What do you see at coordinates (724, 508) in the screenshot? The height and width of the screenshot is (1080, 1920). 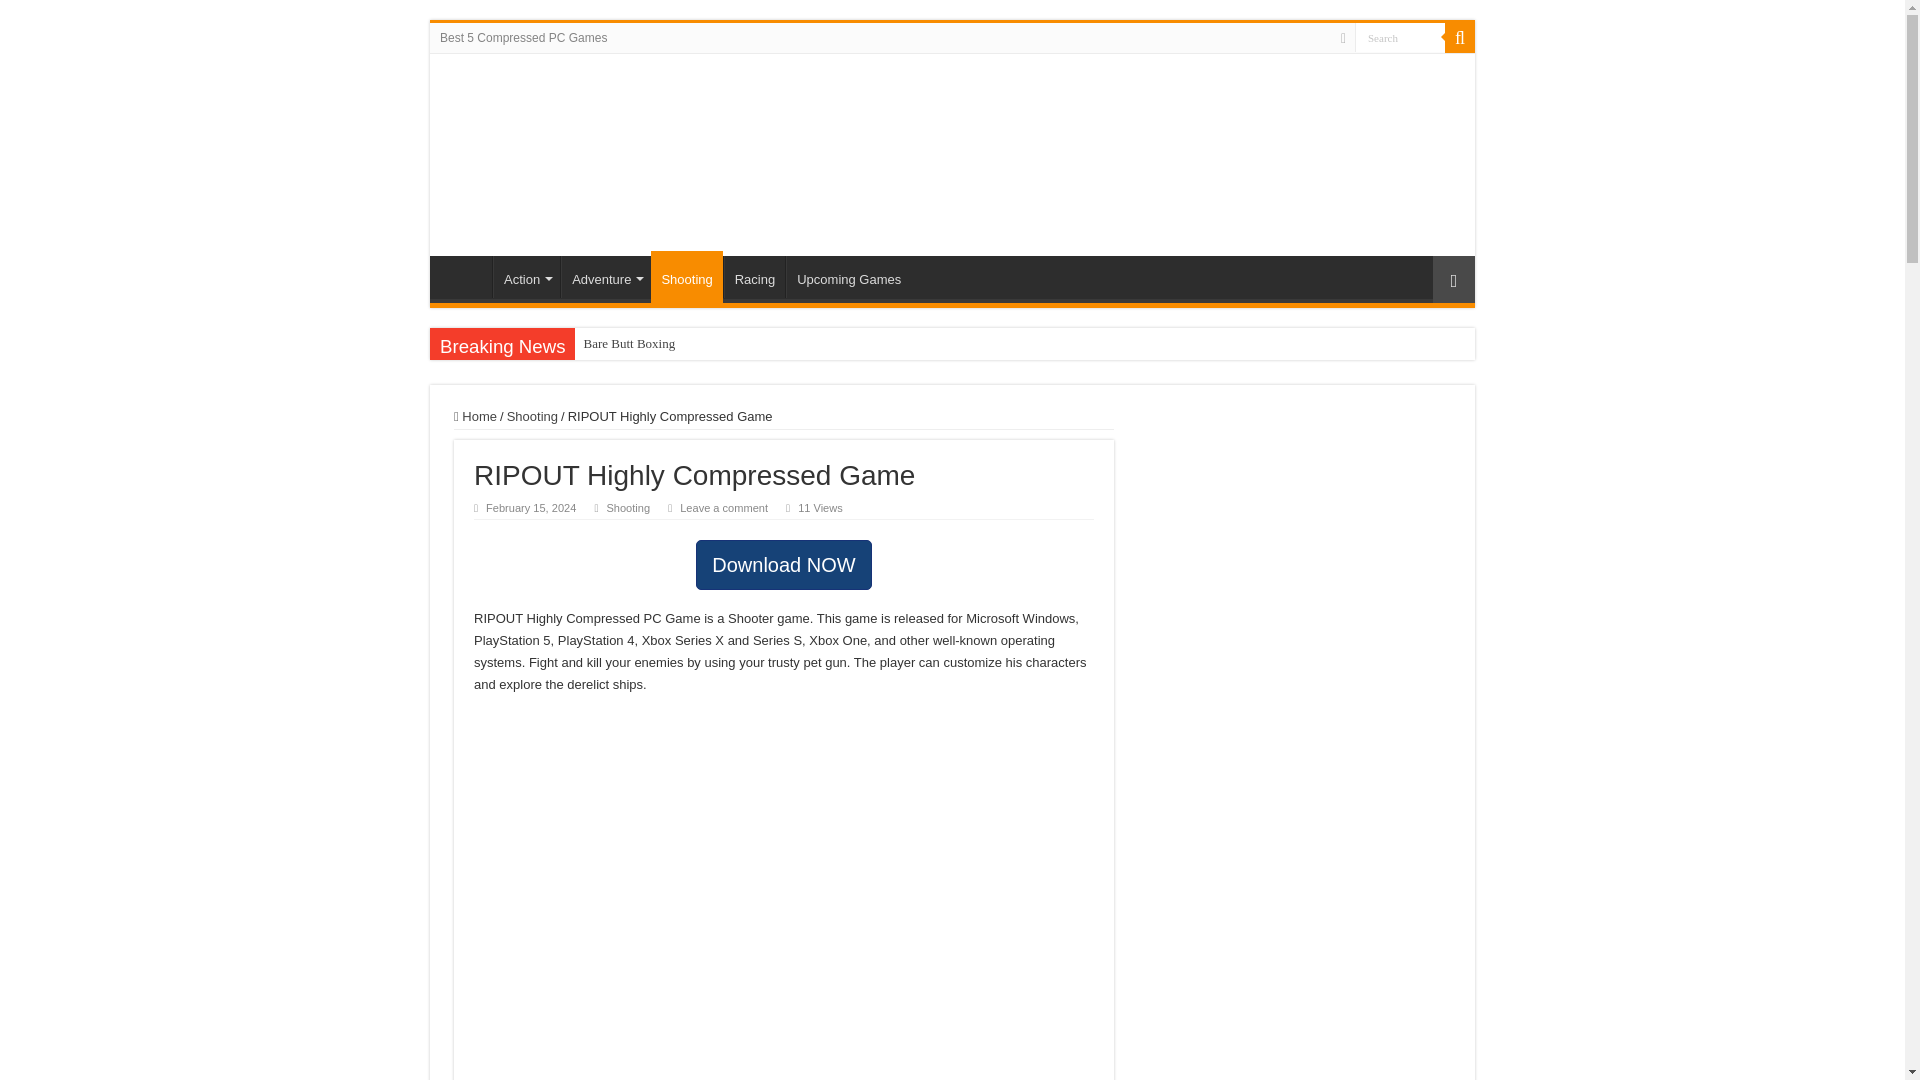 I see `Leave a comment` at bounding box center [724, 508].